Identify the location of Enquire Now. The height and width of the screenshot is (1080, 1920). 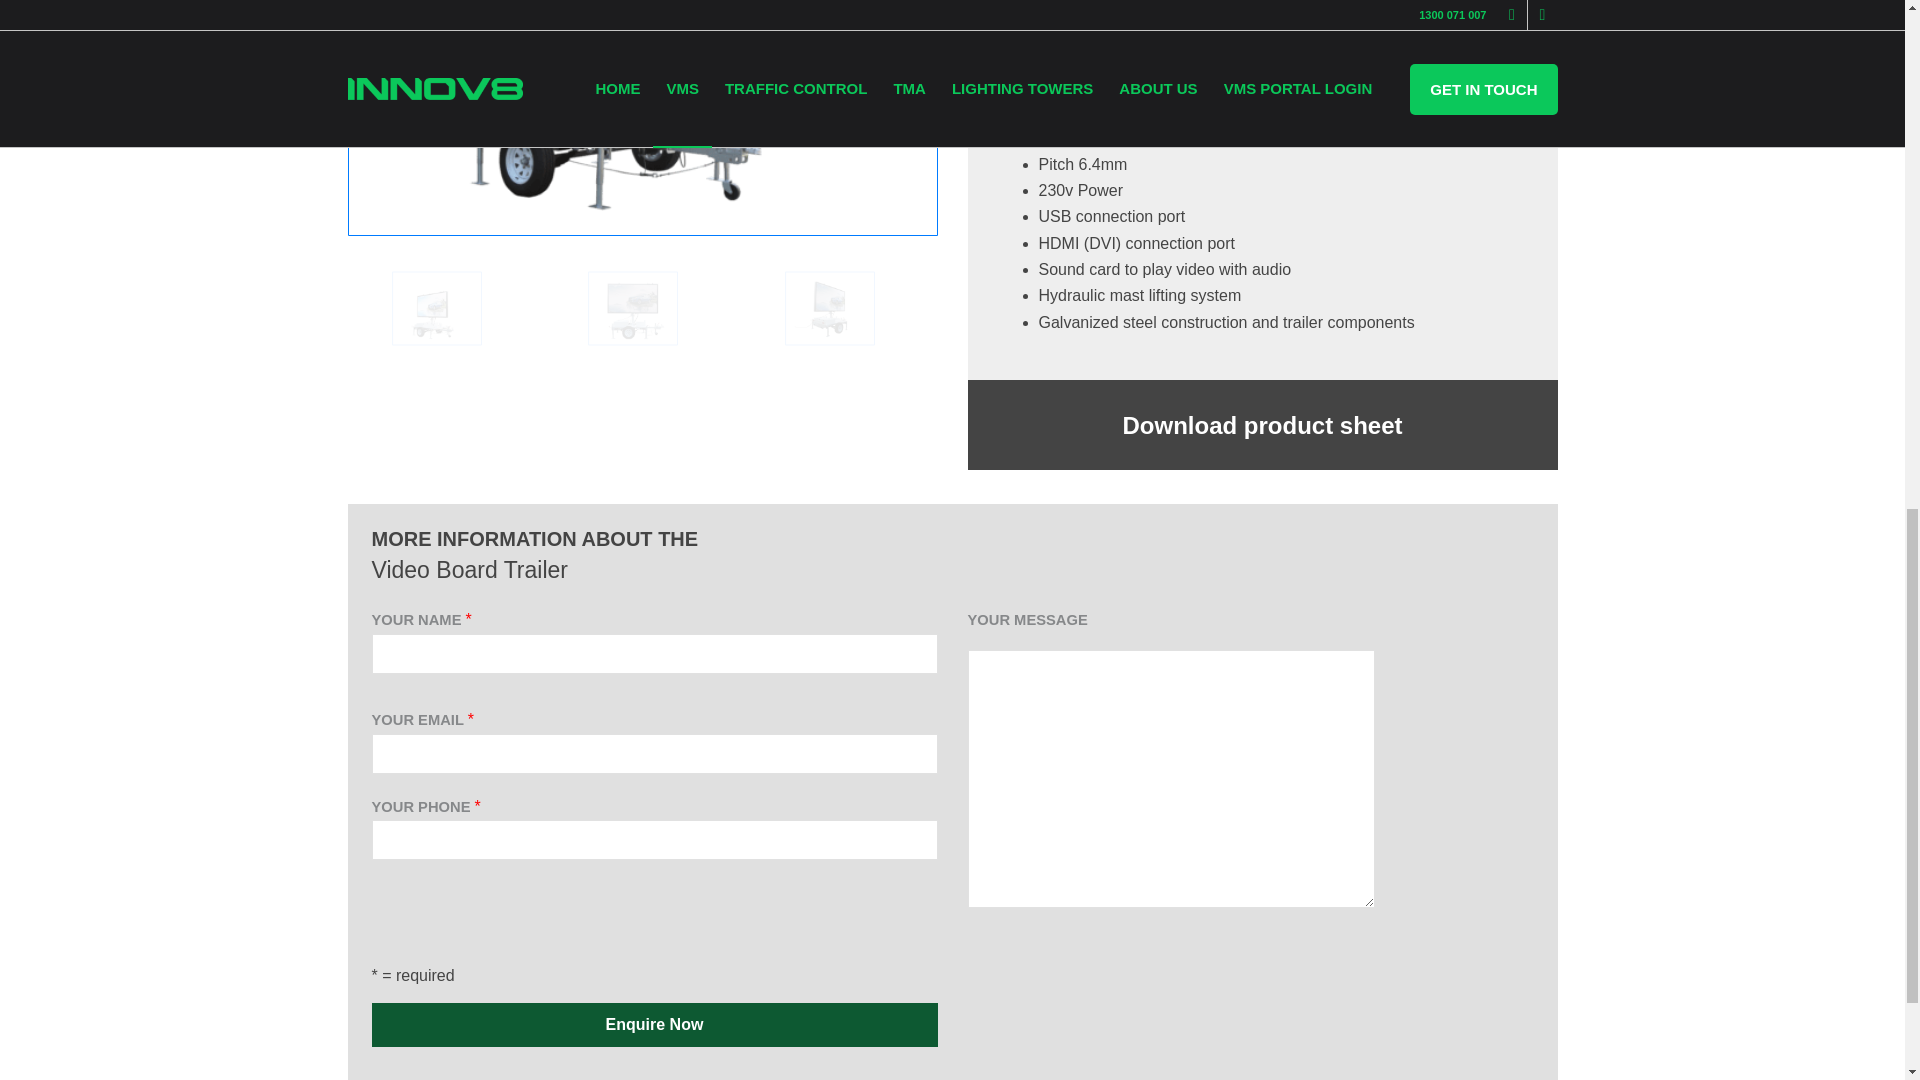
(655, 1024).